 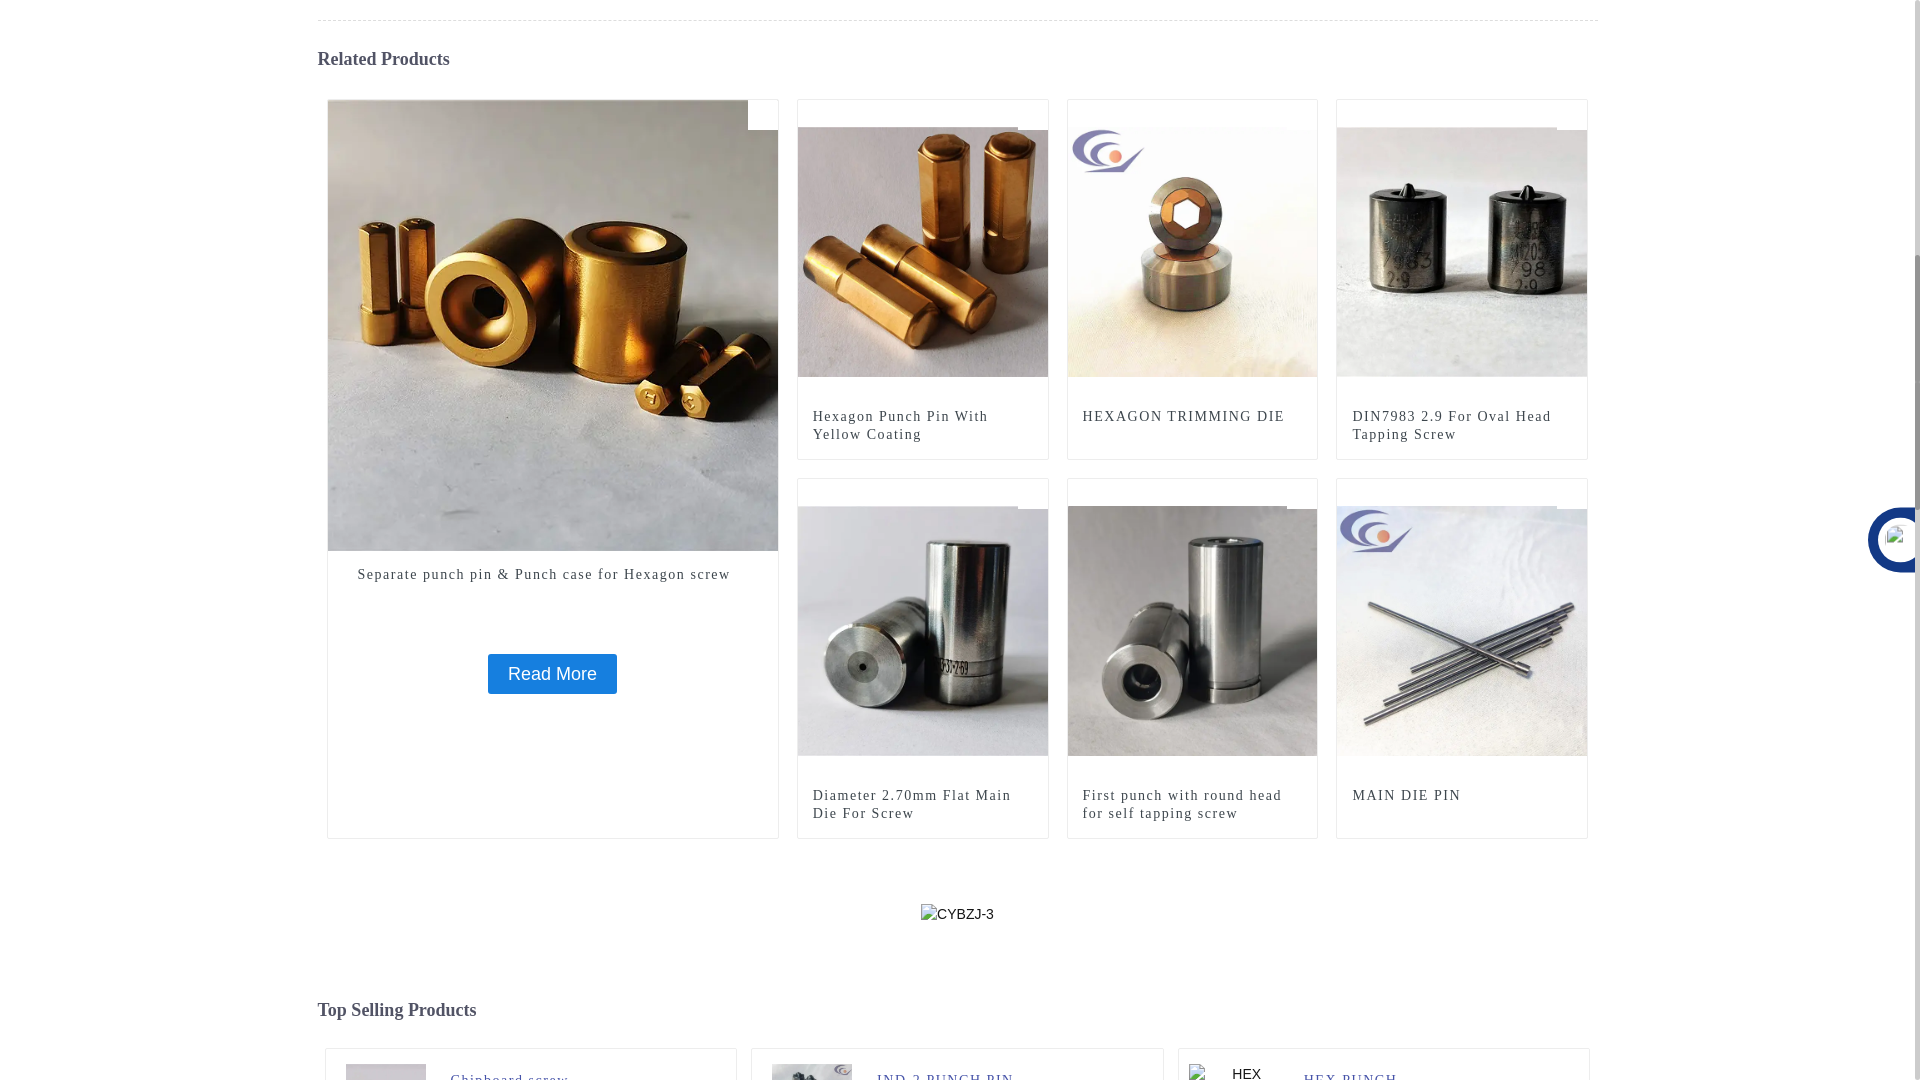 What do you see at coordinates (1462, 426) in the screenshot?
I see `DIN7983 2.9 For Oval Head Tapping Screw` at bounding box center [1462, 426].